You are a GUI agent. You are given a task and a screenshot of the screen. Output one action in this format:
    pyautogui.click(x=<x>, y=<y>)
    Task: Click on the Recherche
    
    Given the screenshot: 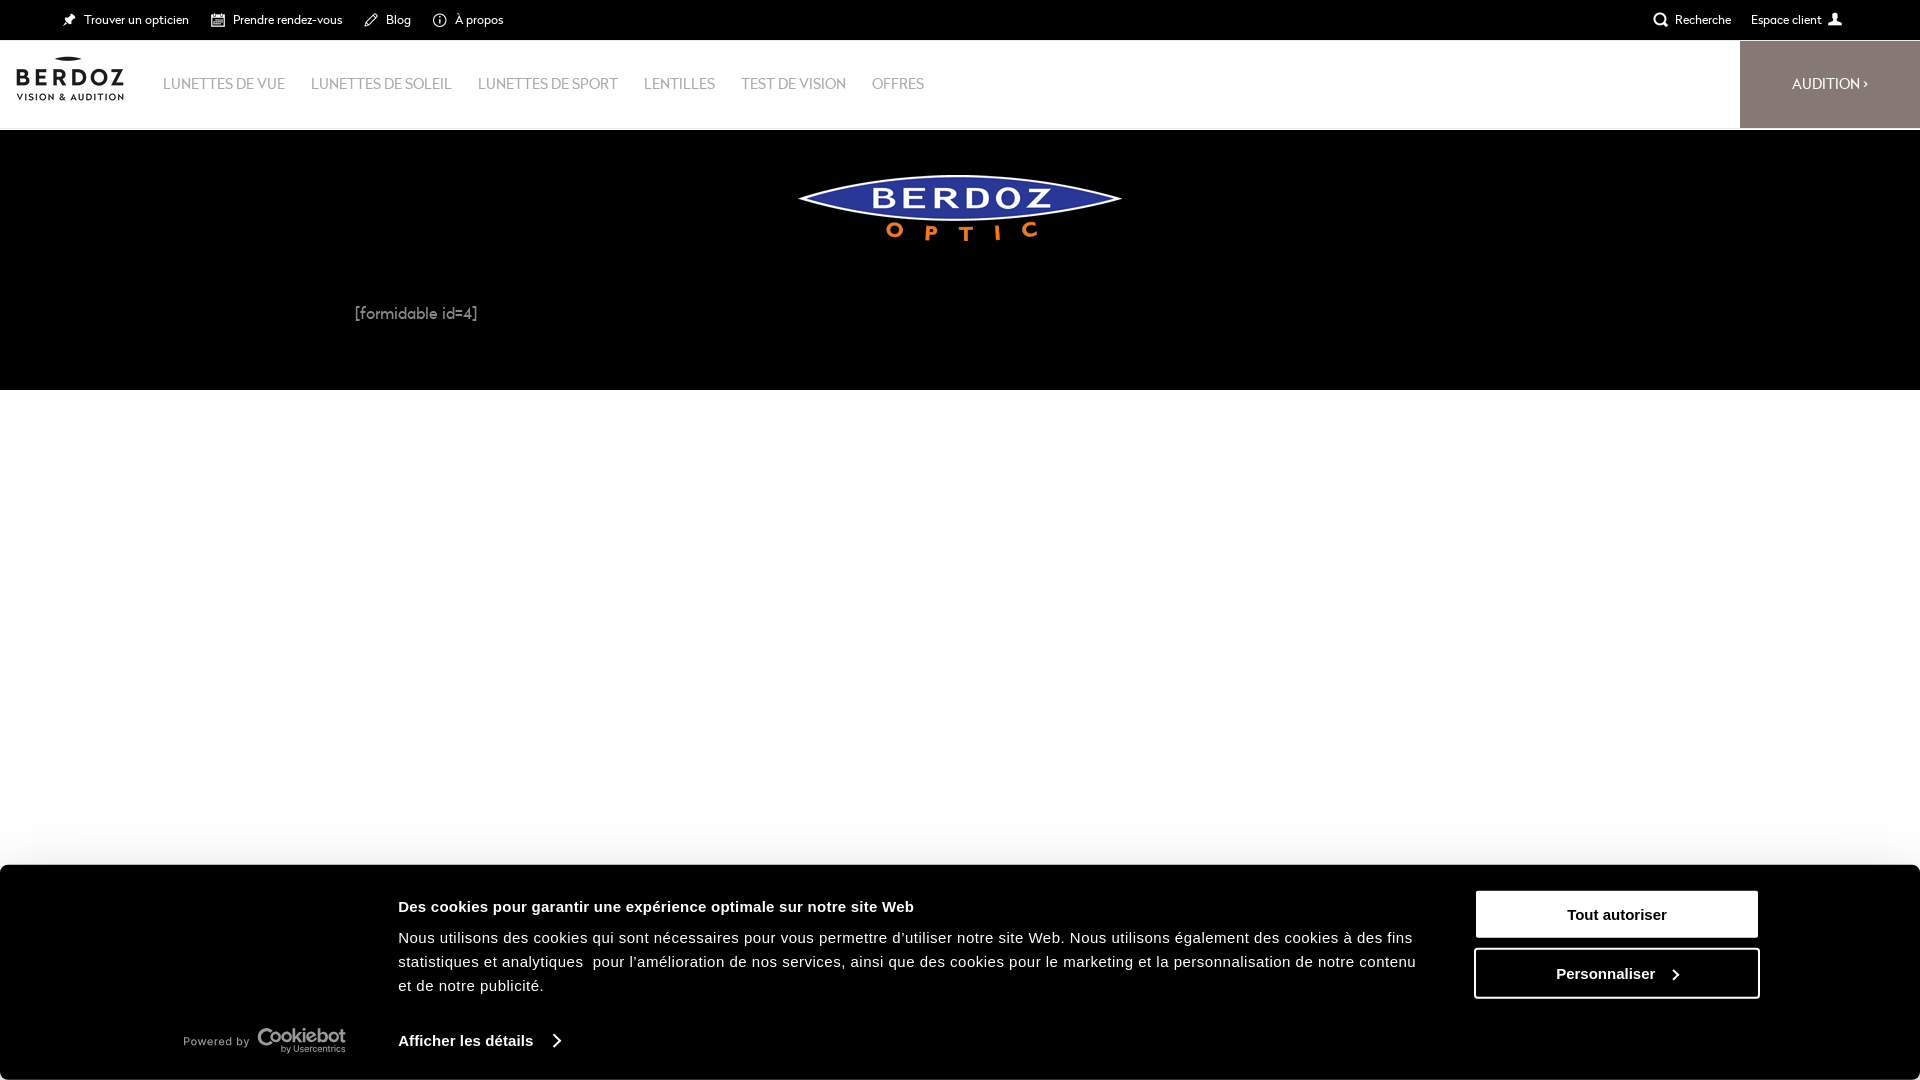 What is the action you would take?
    pyautogui.click(x=1692, y=19)
    